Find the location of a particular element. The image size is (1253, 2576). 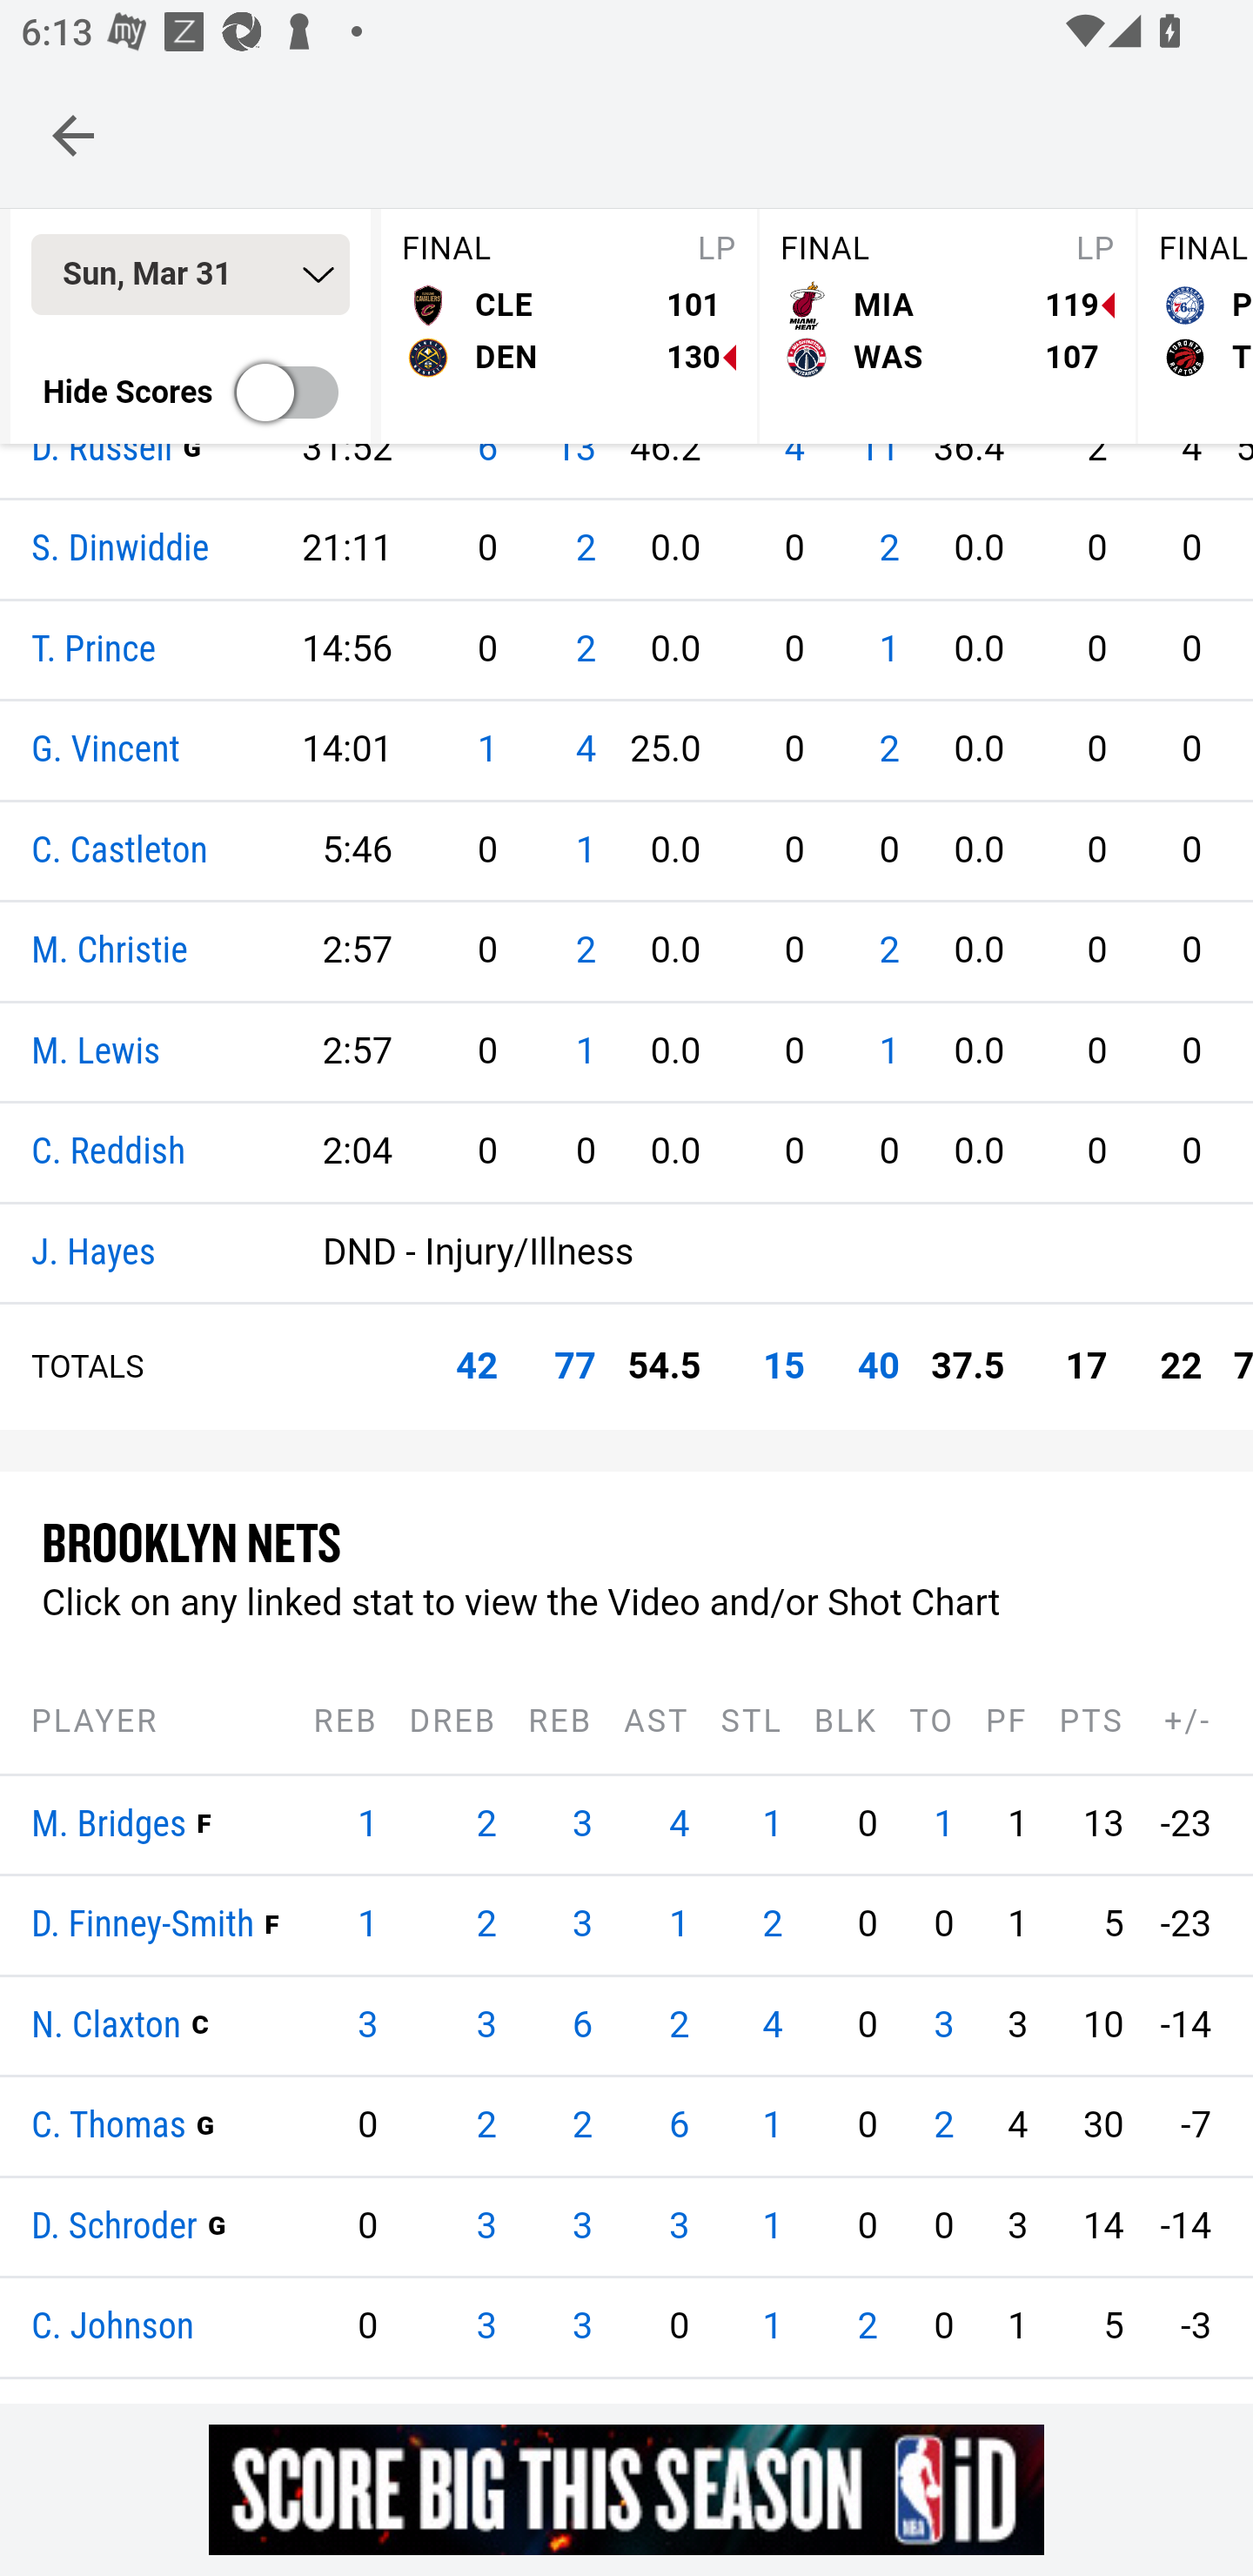

N. Claxton N .  Claxton is located at coordinates (107, 2026).